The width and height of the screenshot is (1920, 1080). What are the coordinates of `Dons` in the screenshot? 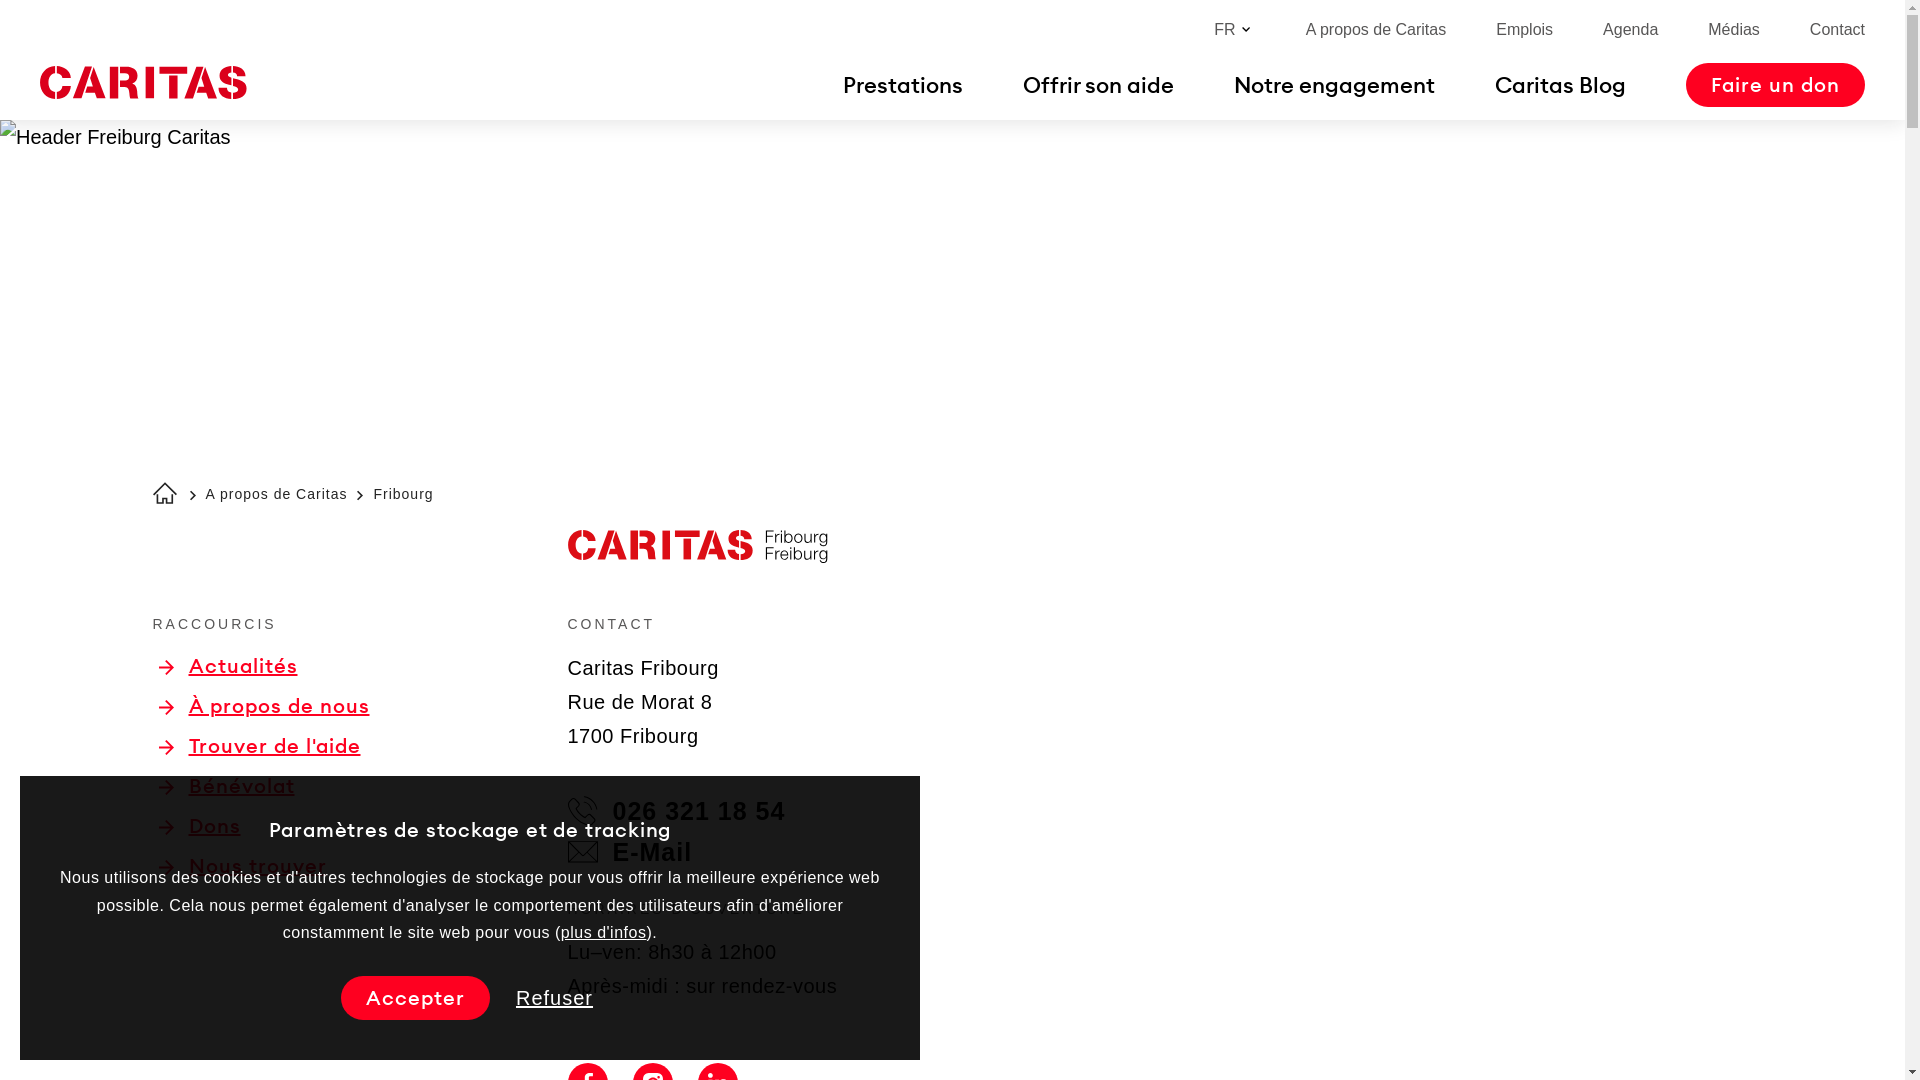 It's located at (198, 826).